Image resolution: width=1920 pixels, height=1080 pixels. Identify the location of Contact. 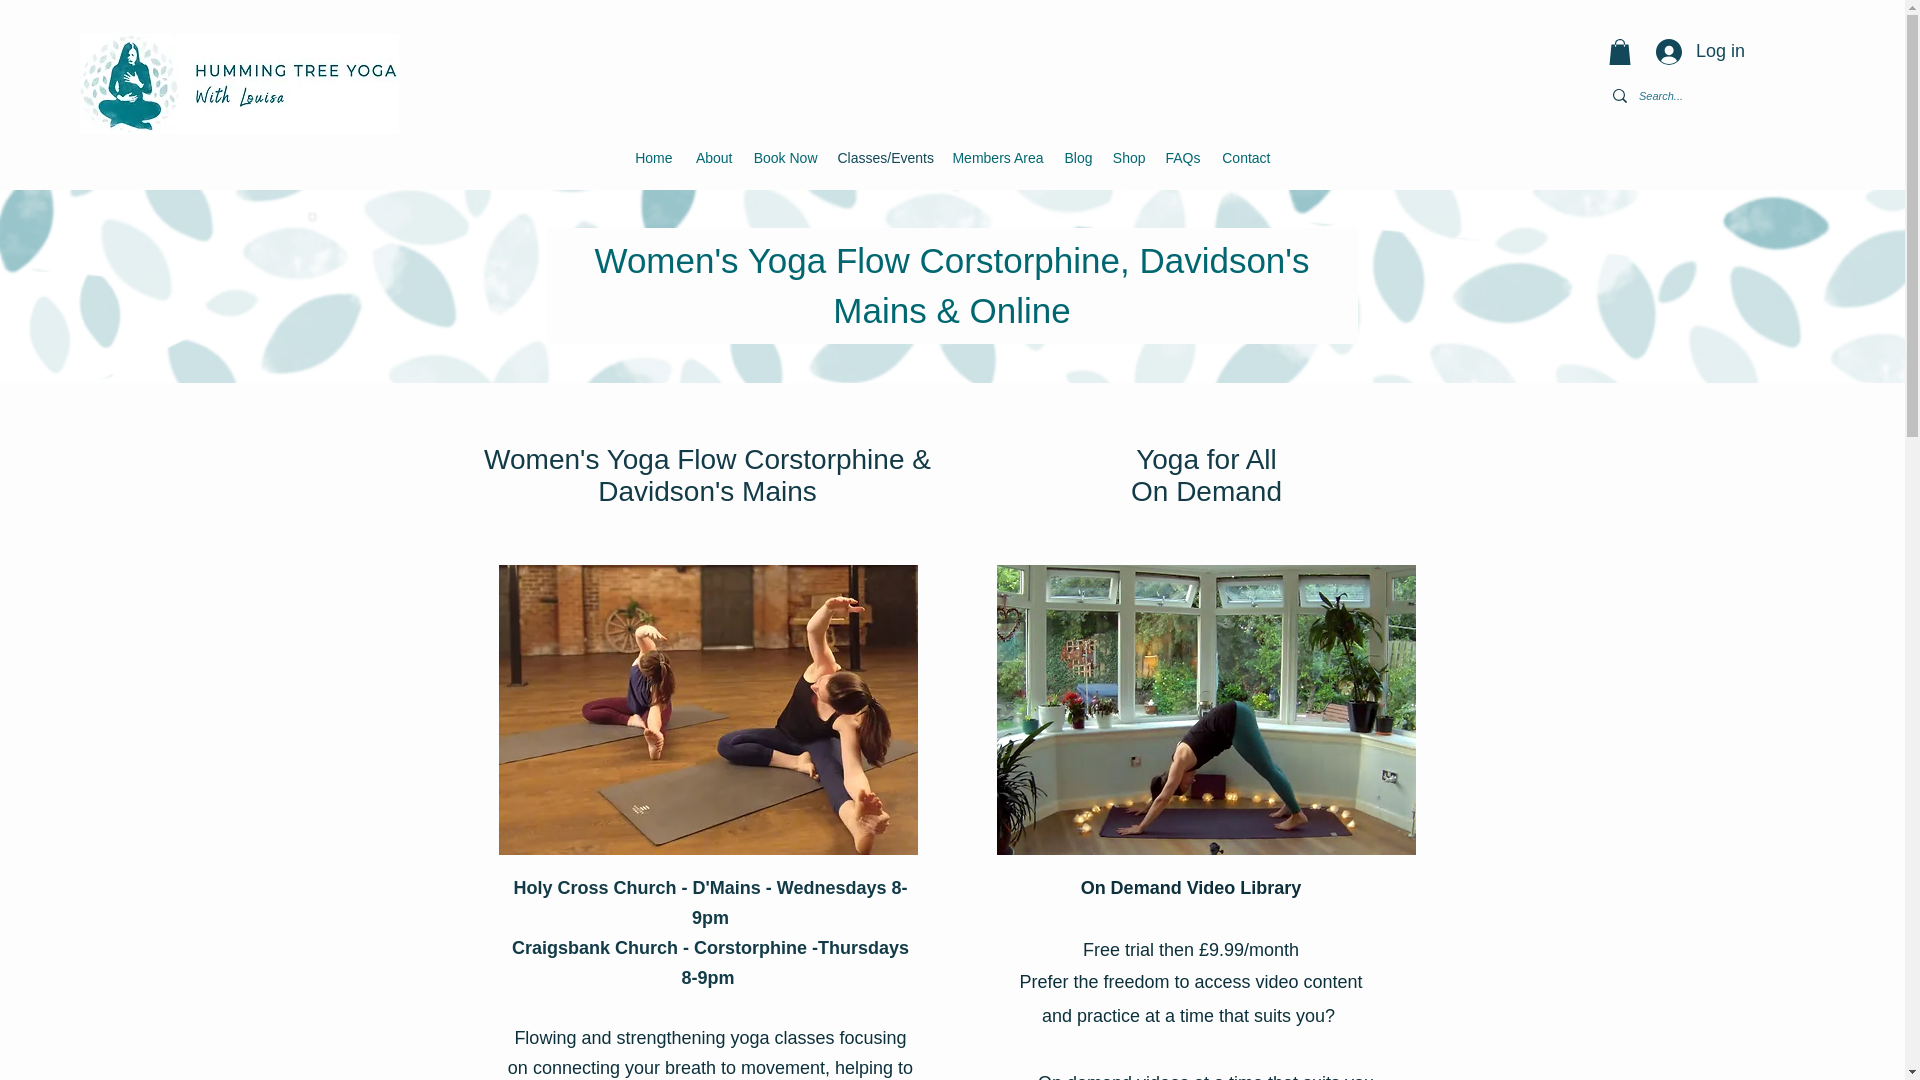
(1244, 158).